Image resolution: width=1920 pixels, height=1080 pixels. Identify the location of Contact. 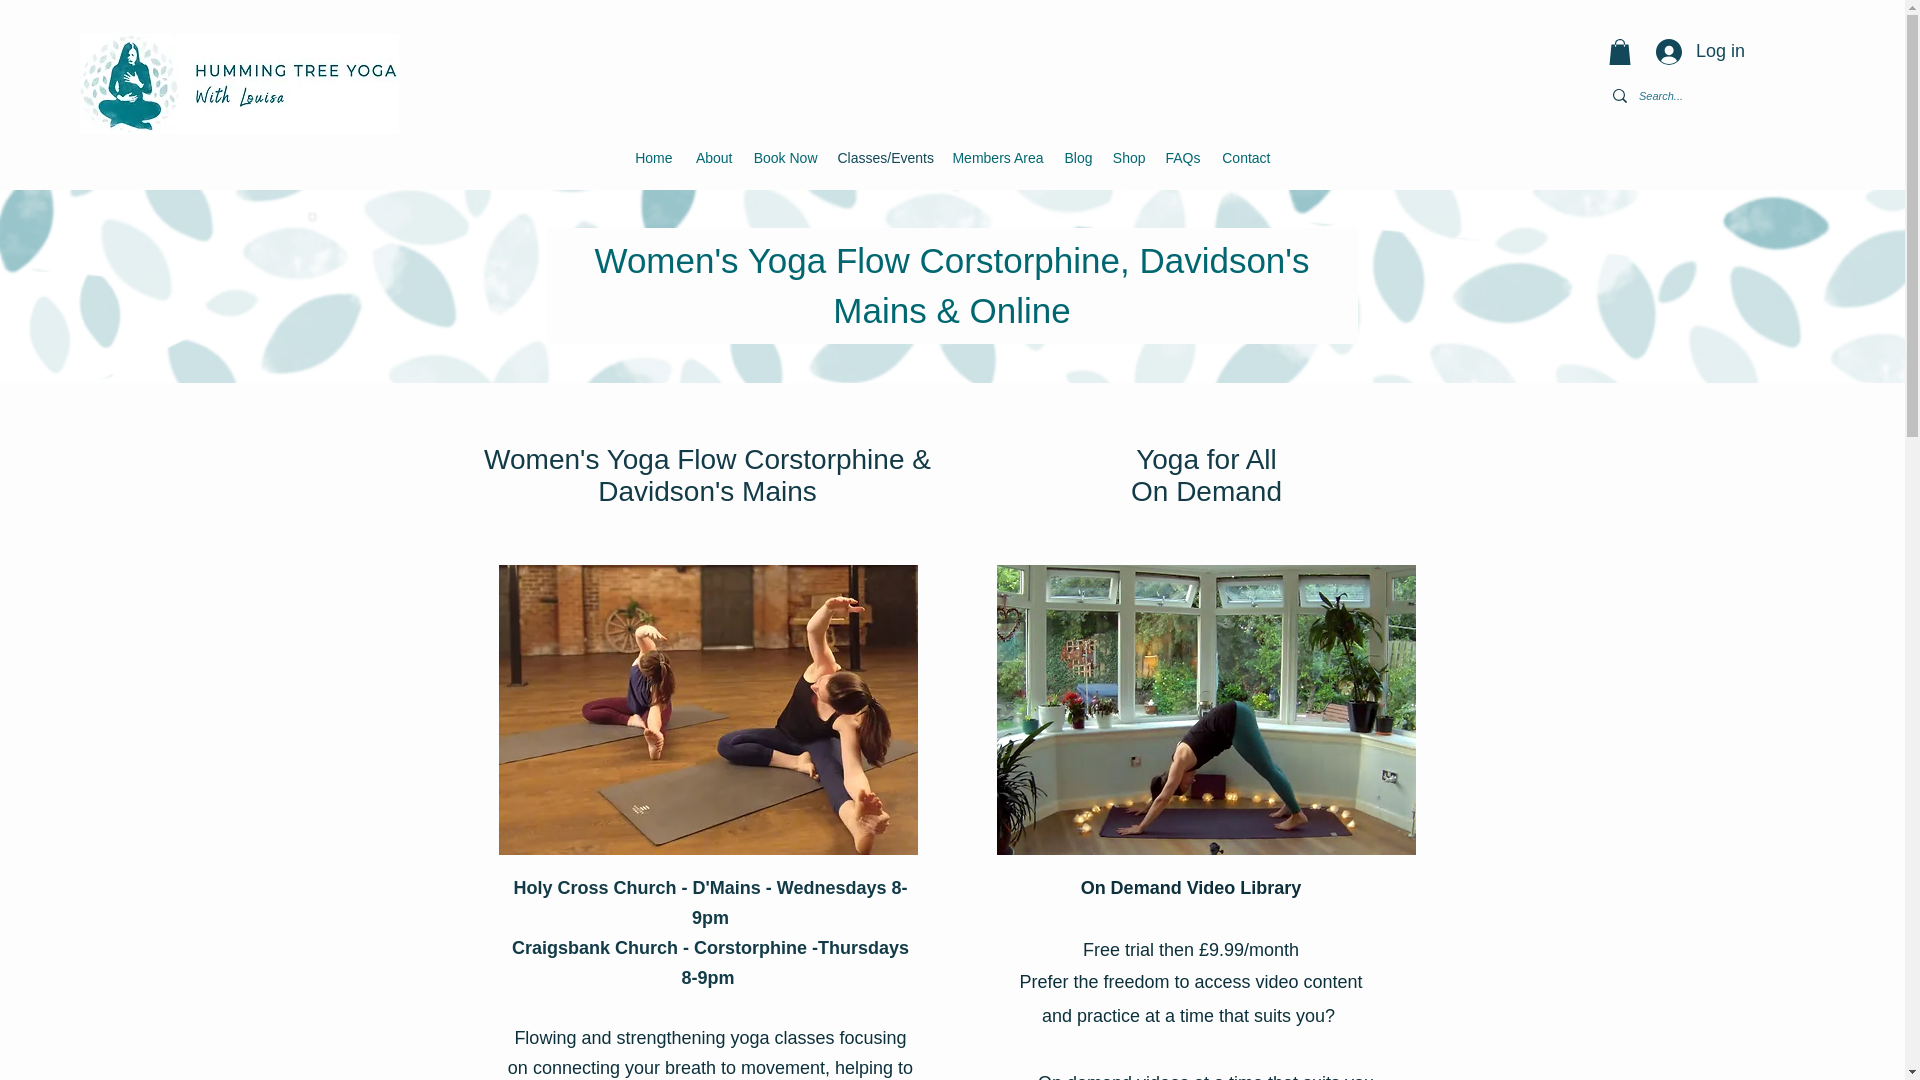
(1244, 158).